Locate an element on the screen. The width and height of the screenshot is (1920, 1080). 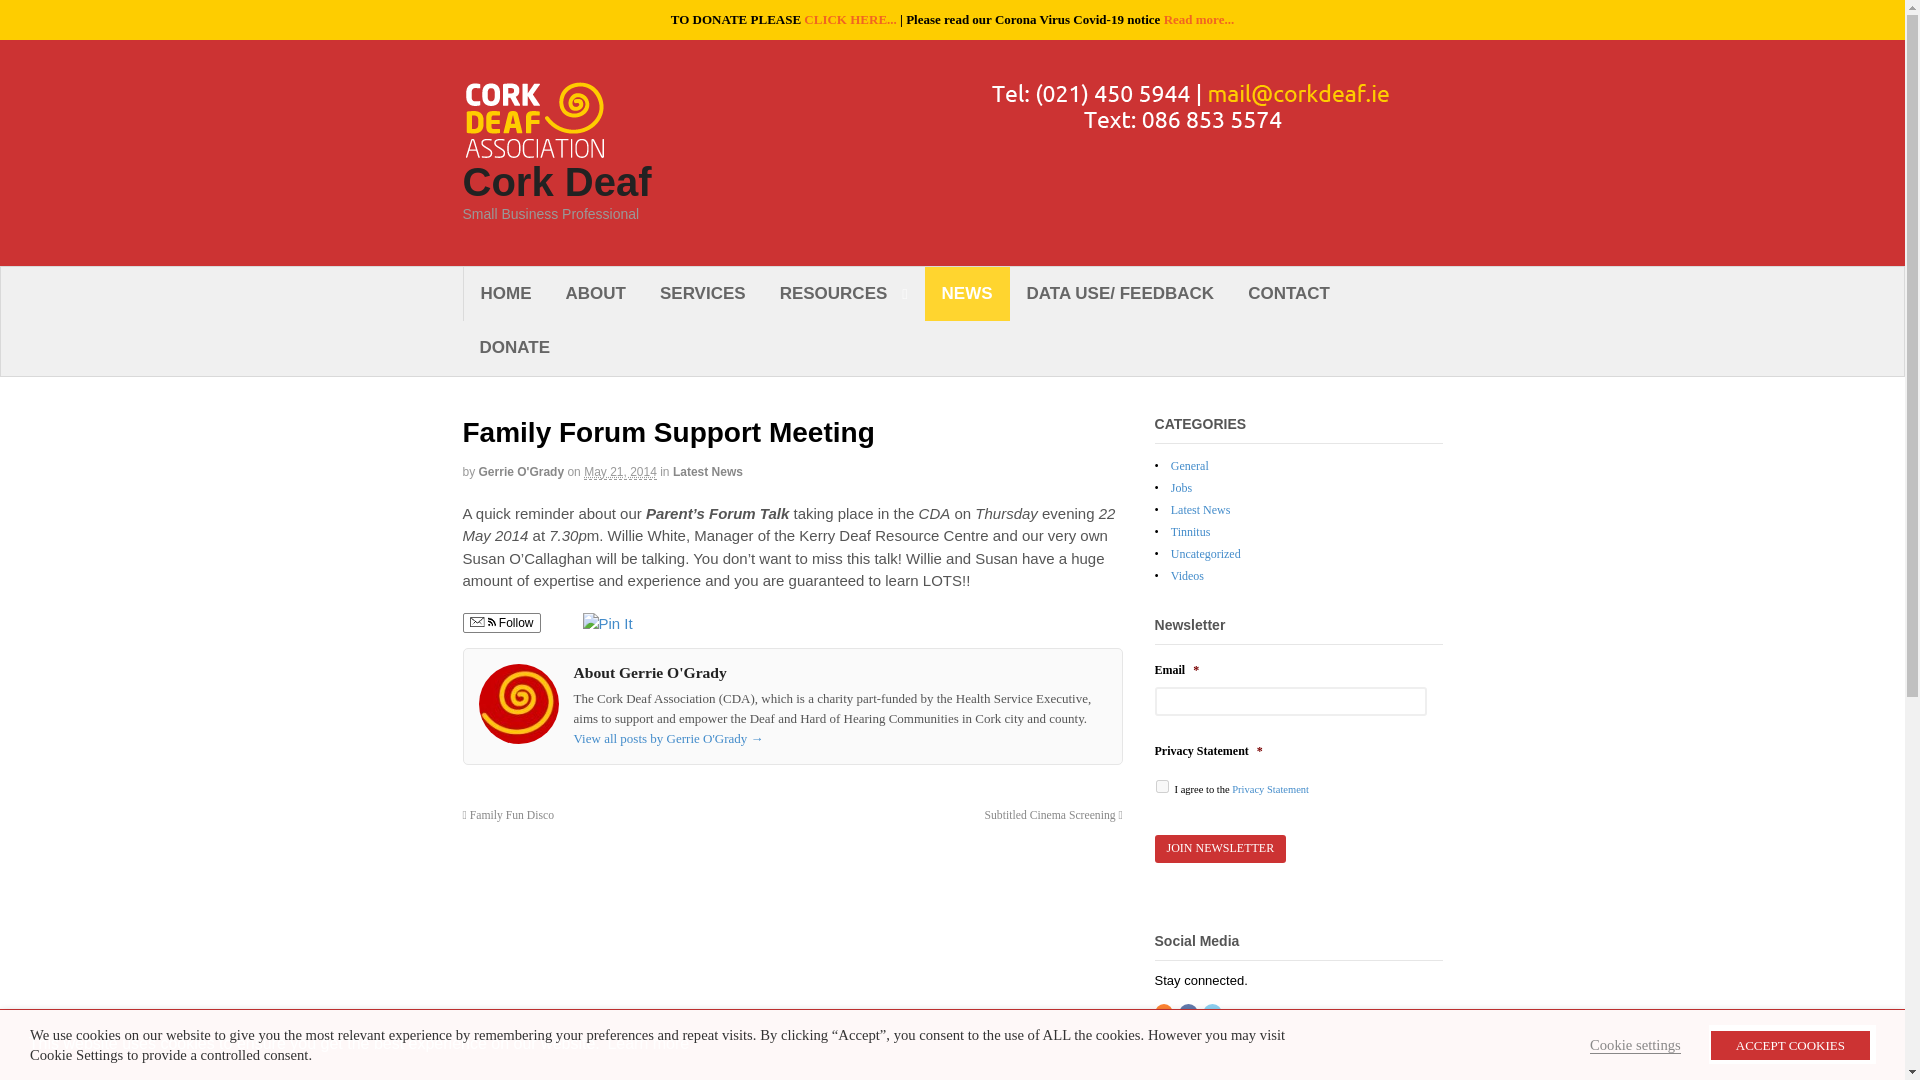
RESOURCES is located at coordinates (844, 293).